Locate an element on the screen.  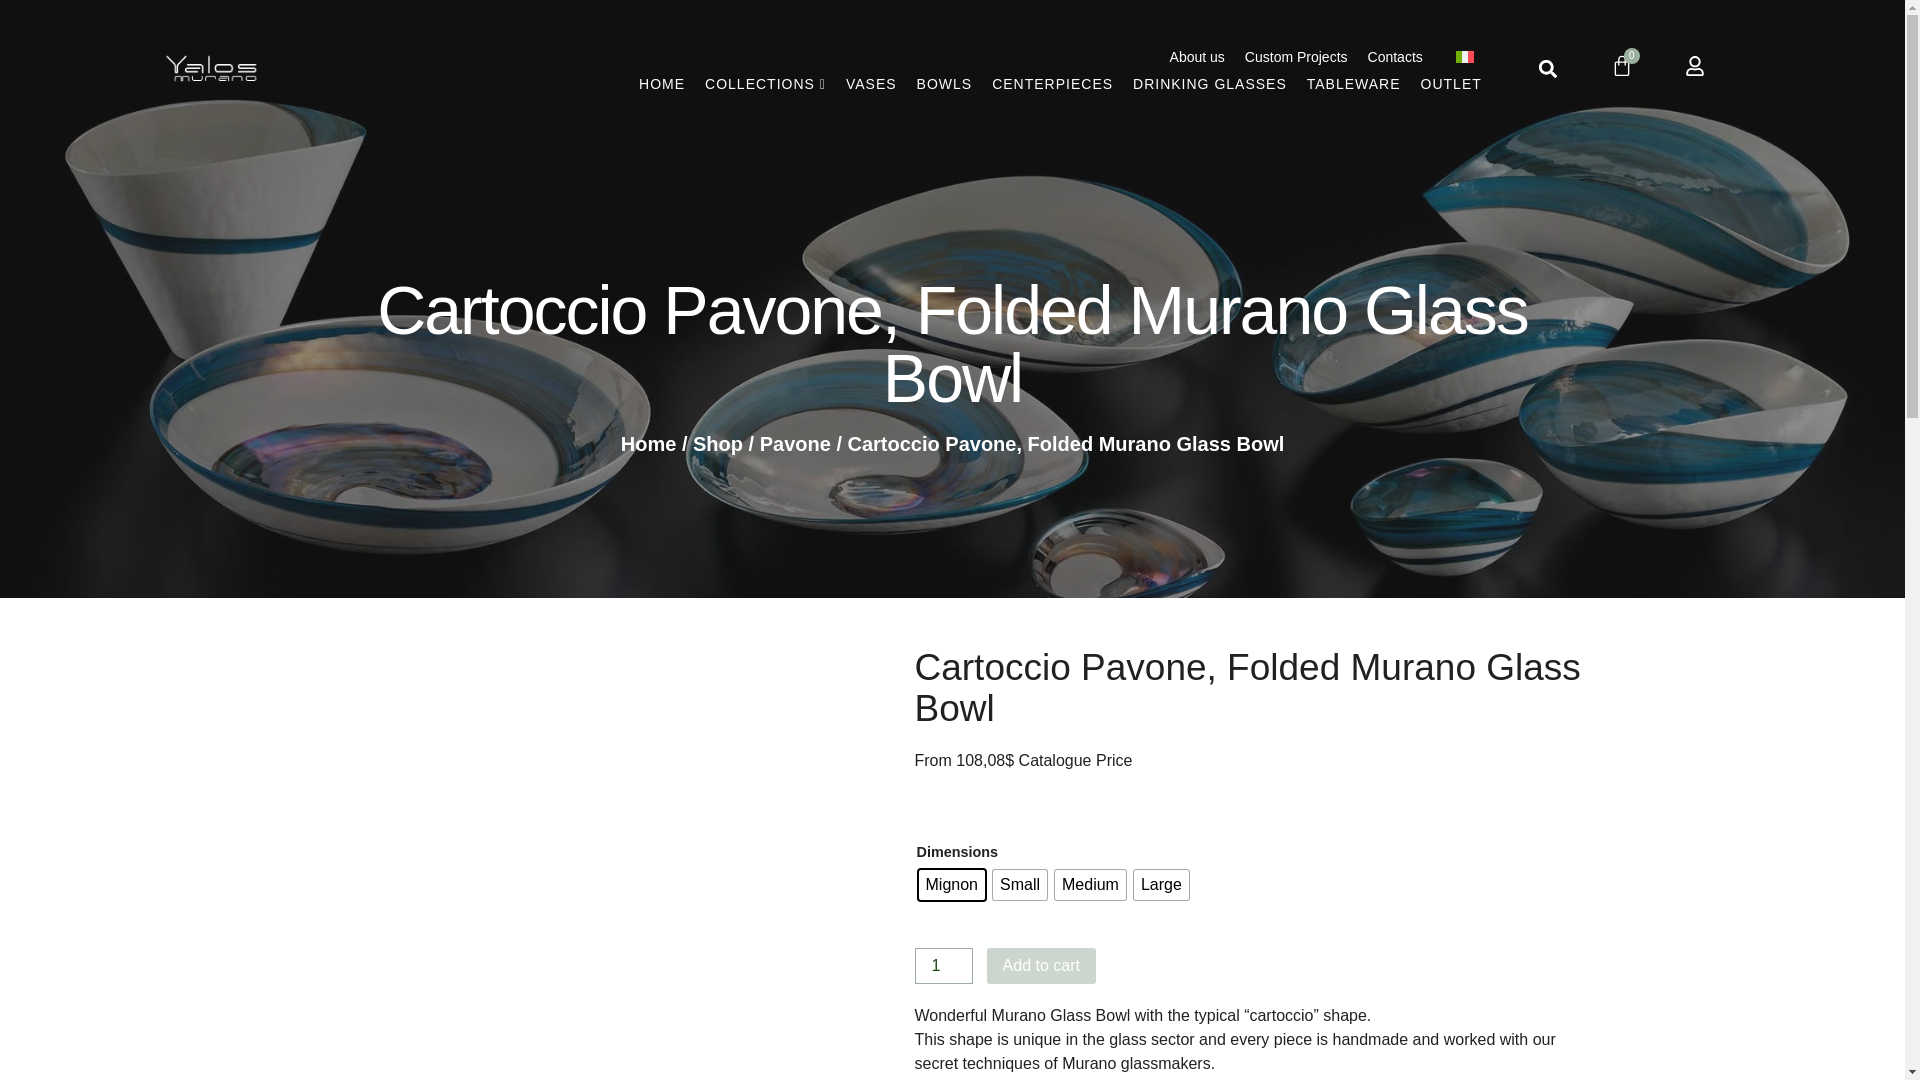
About us is located at coordinates (1196, 57).